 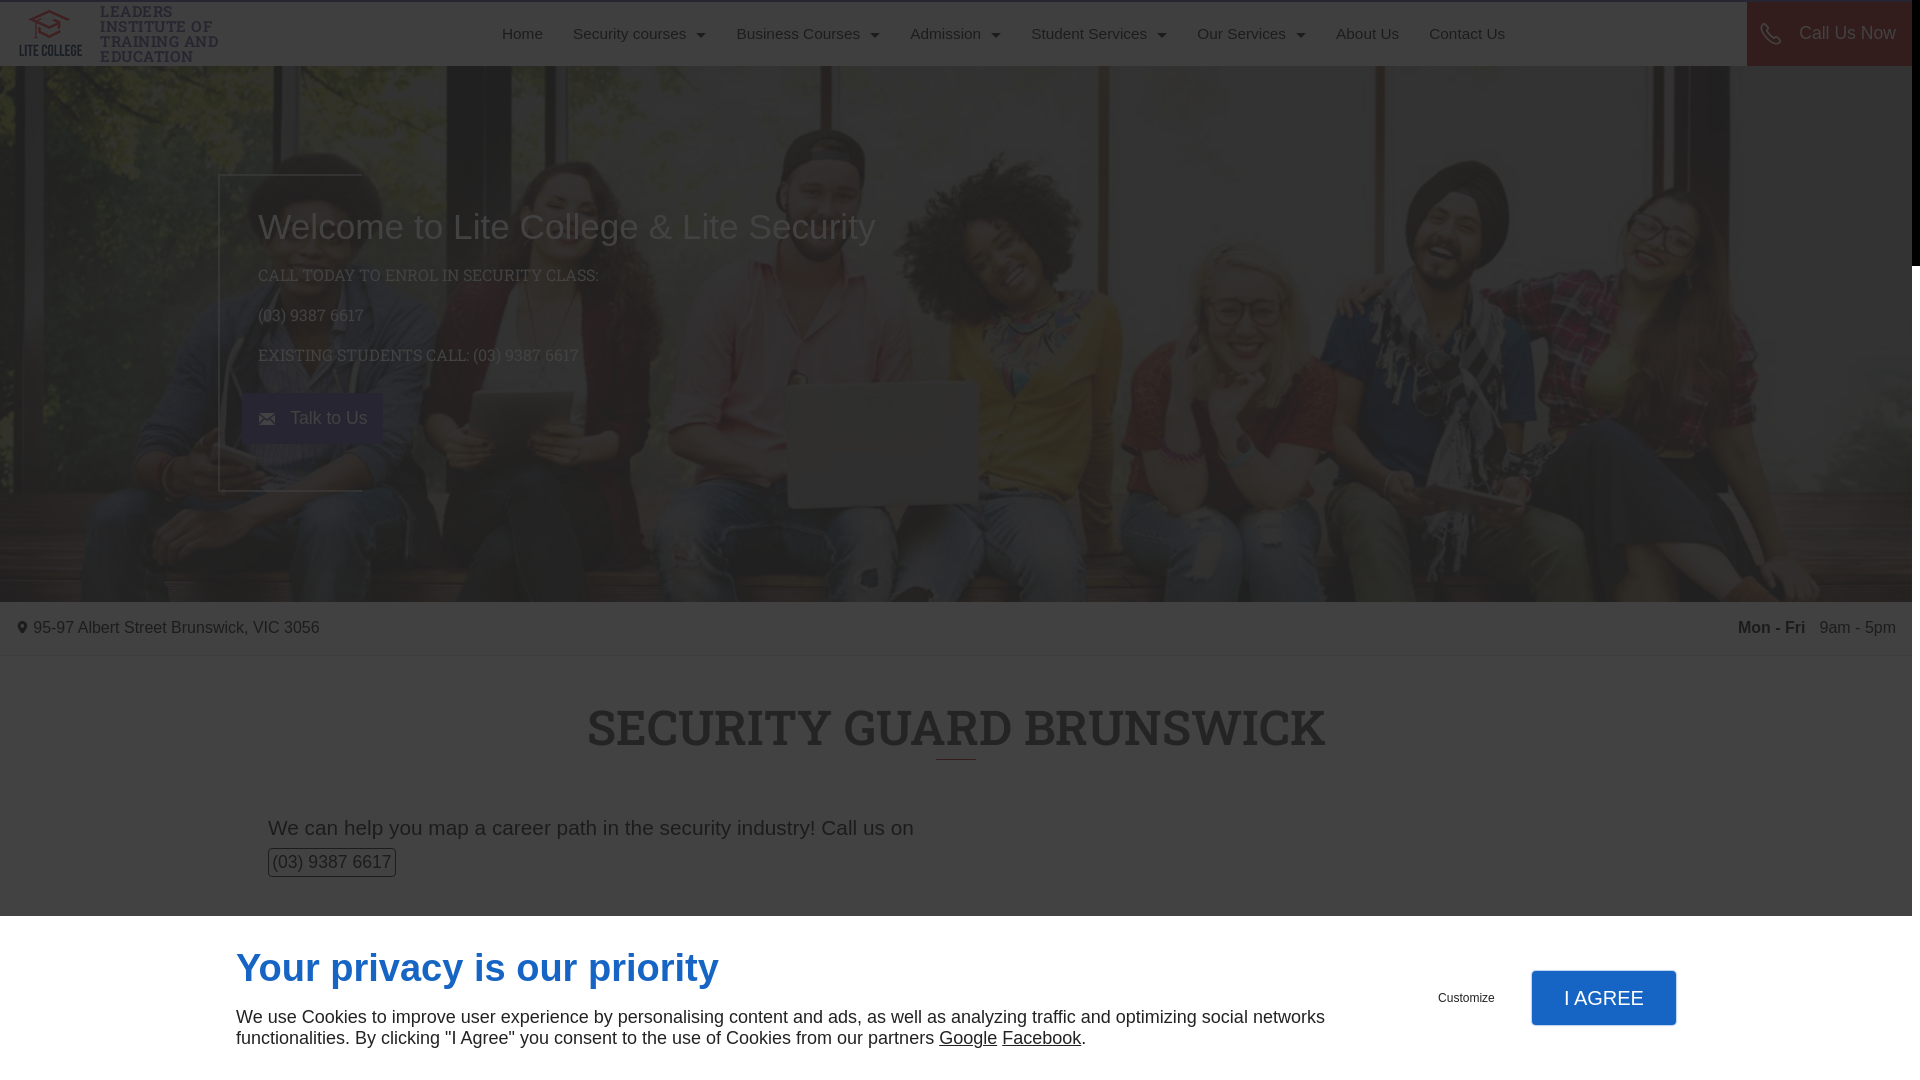 What do you see at coordinates (312, 418) in the screenshot?
I see `Talk to Us` at bounding box center [312, 418].